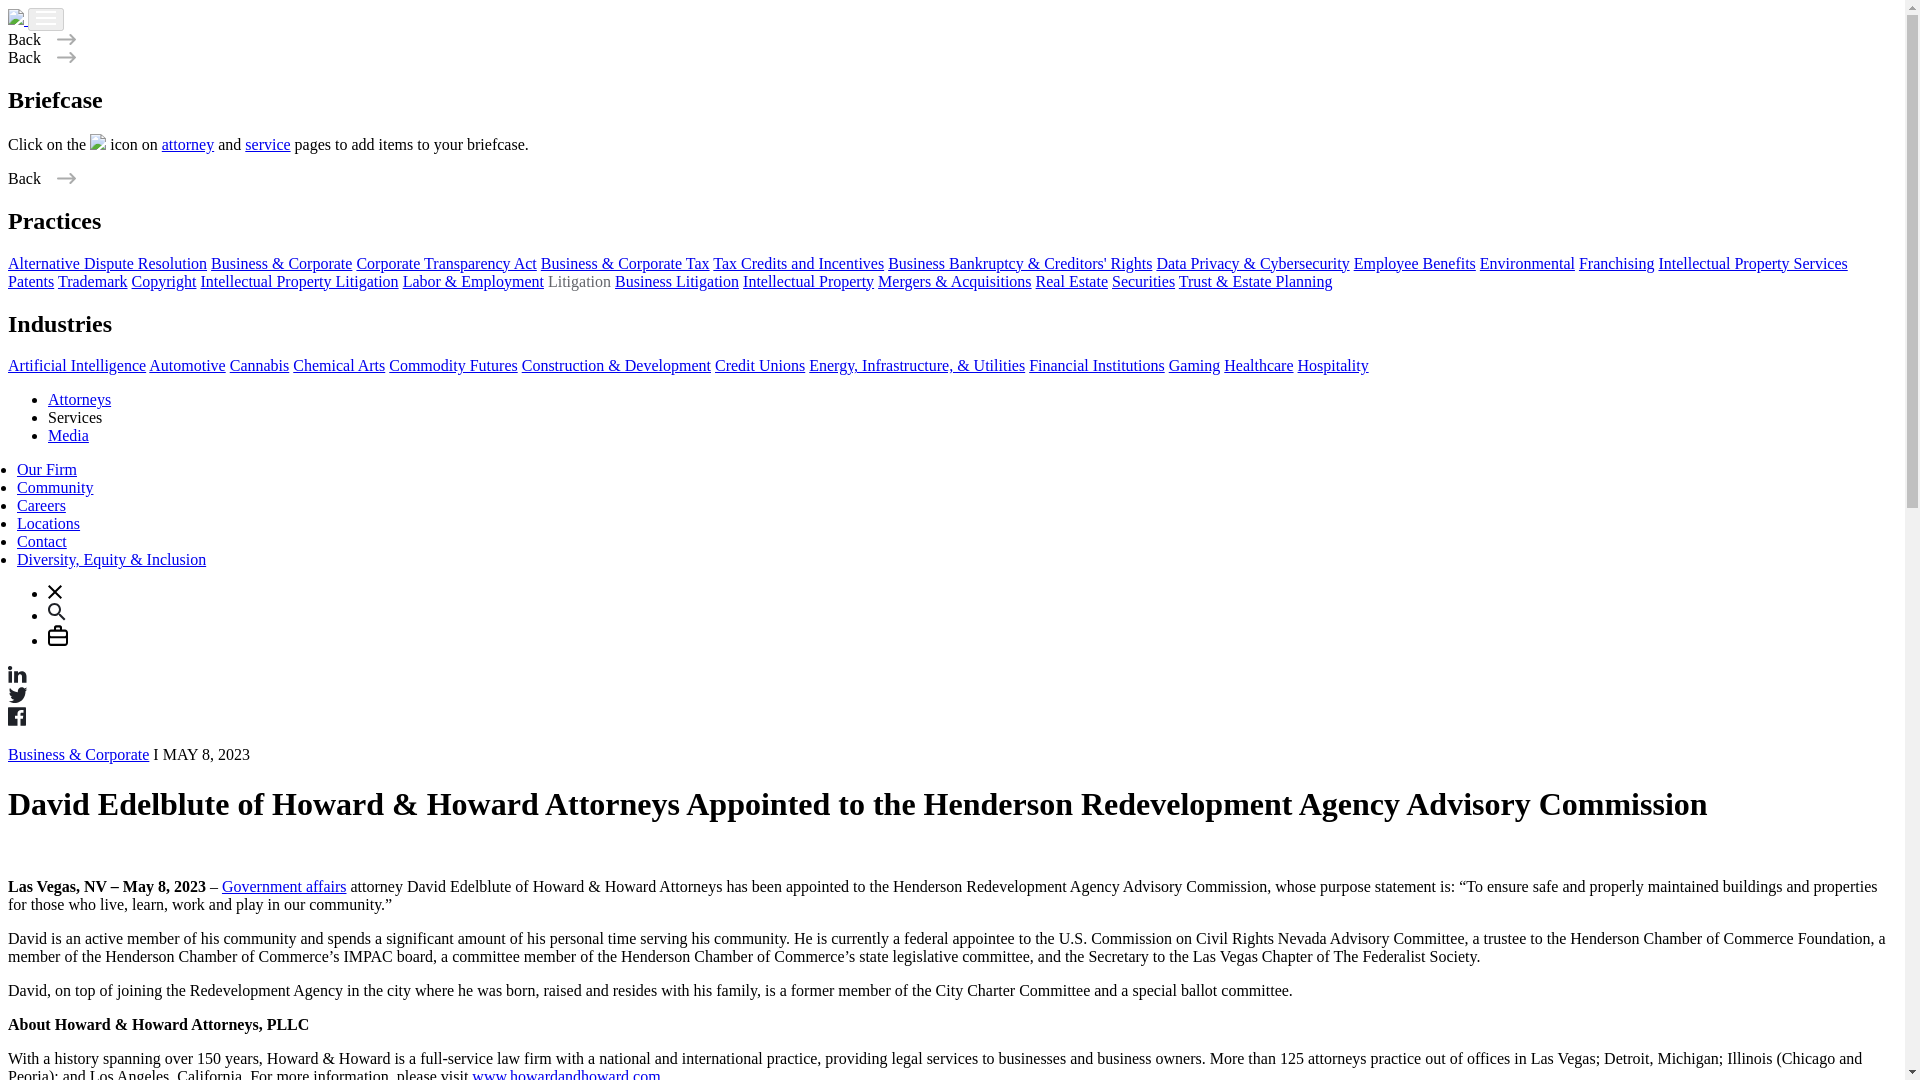 This screenshot has width=1920, height=1080. I want to click on Trademark, so click(92, 282).